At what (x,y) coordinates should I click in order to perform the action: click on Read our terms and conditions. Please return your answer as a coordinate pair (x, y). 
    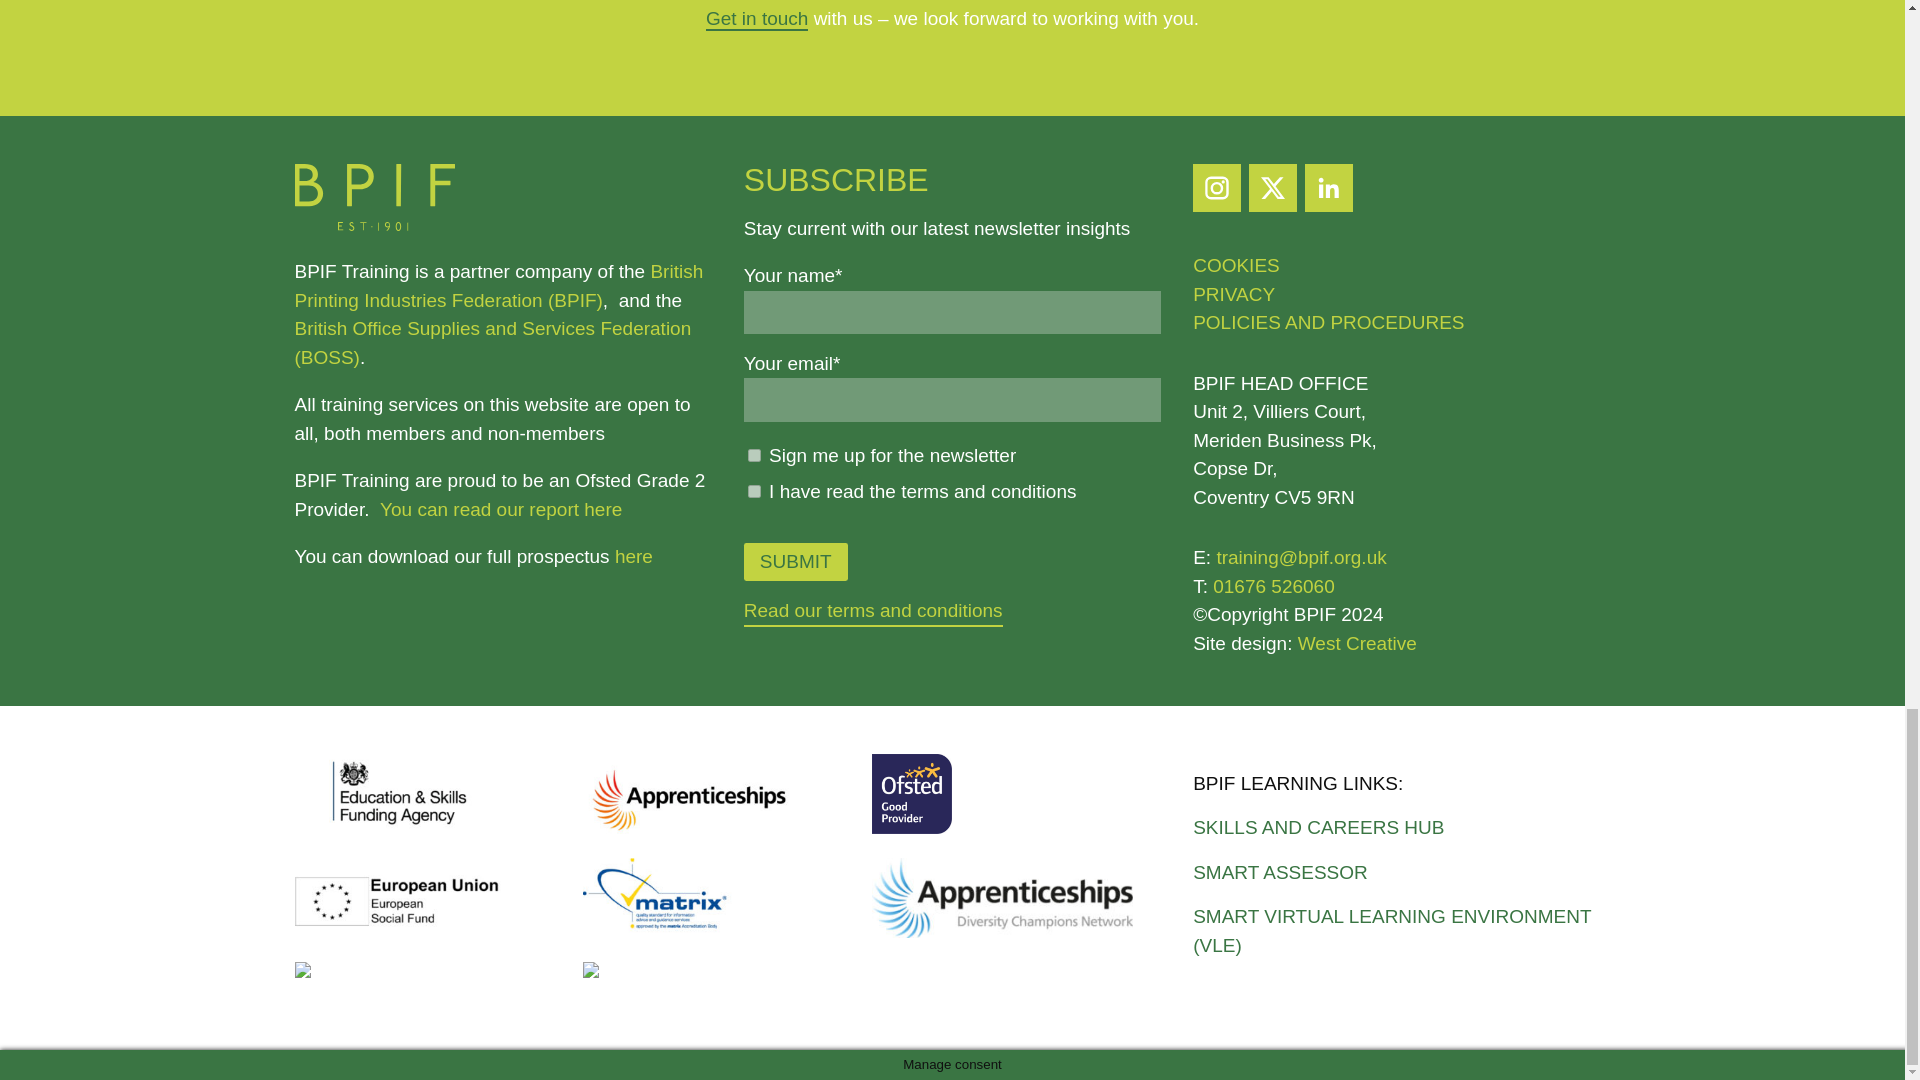
    Looking at the image, I should click on (873, 612).